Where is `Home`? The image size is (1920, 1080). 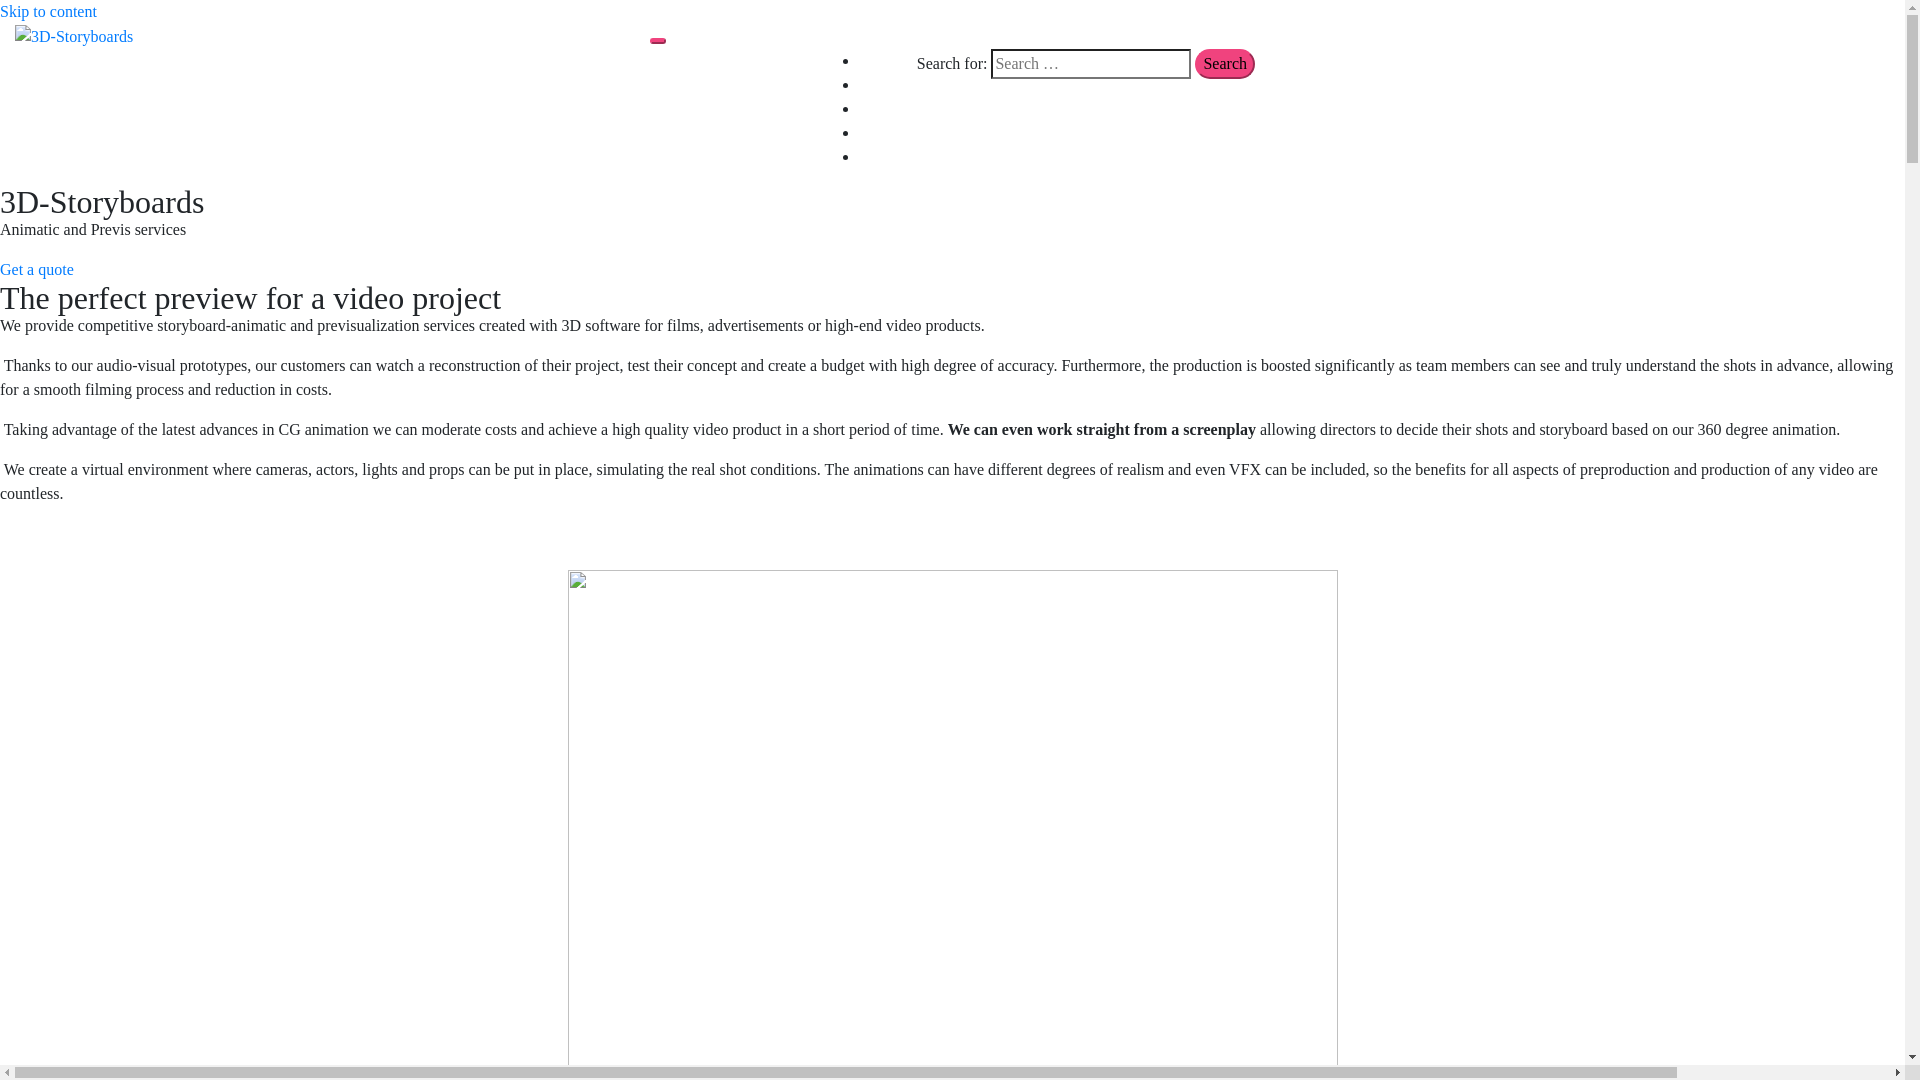
Home is located at coordinates (878, 60).